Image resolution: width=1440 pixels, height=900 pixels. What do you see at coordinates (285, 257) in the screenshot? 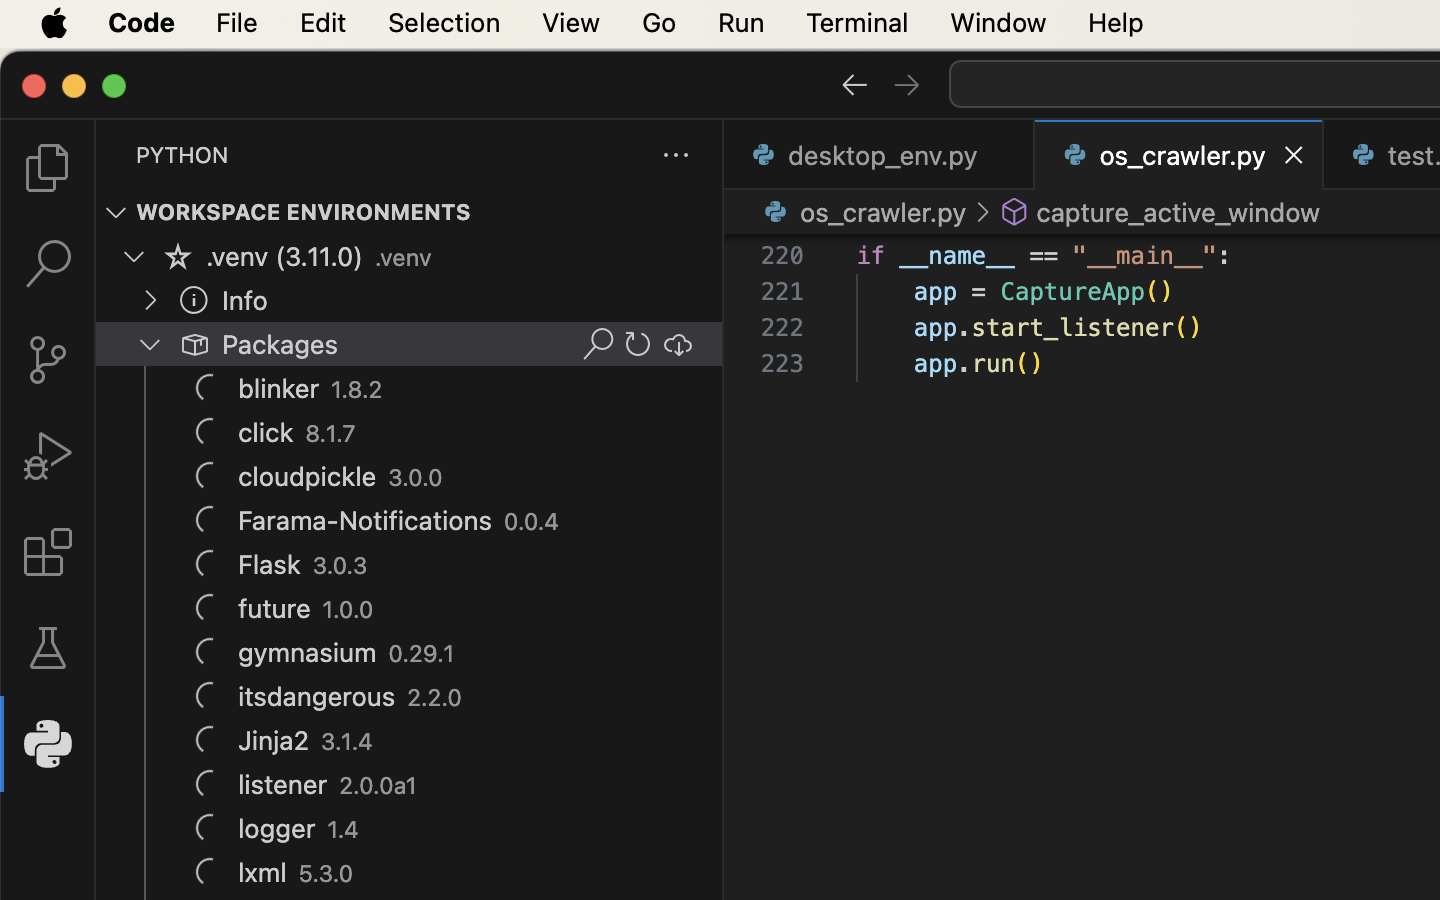
I see `.venv (3.11.0)` at bounding box center [285, 257].